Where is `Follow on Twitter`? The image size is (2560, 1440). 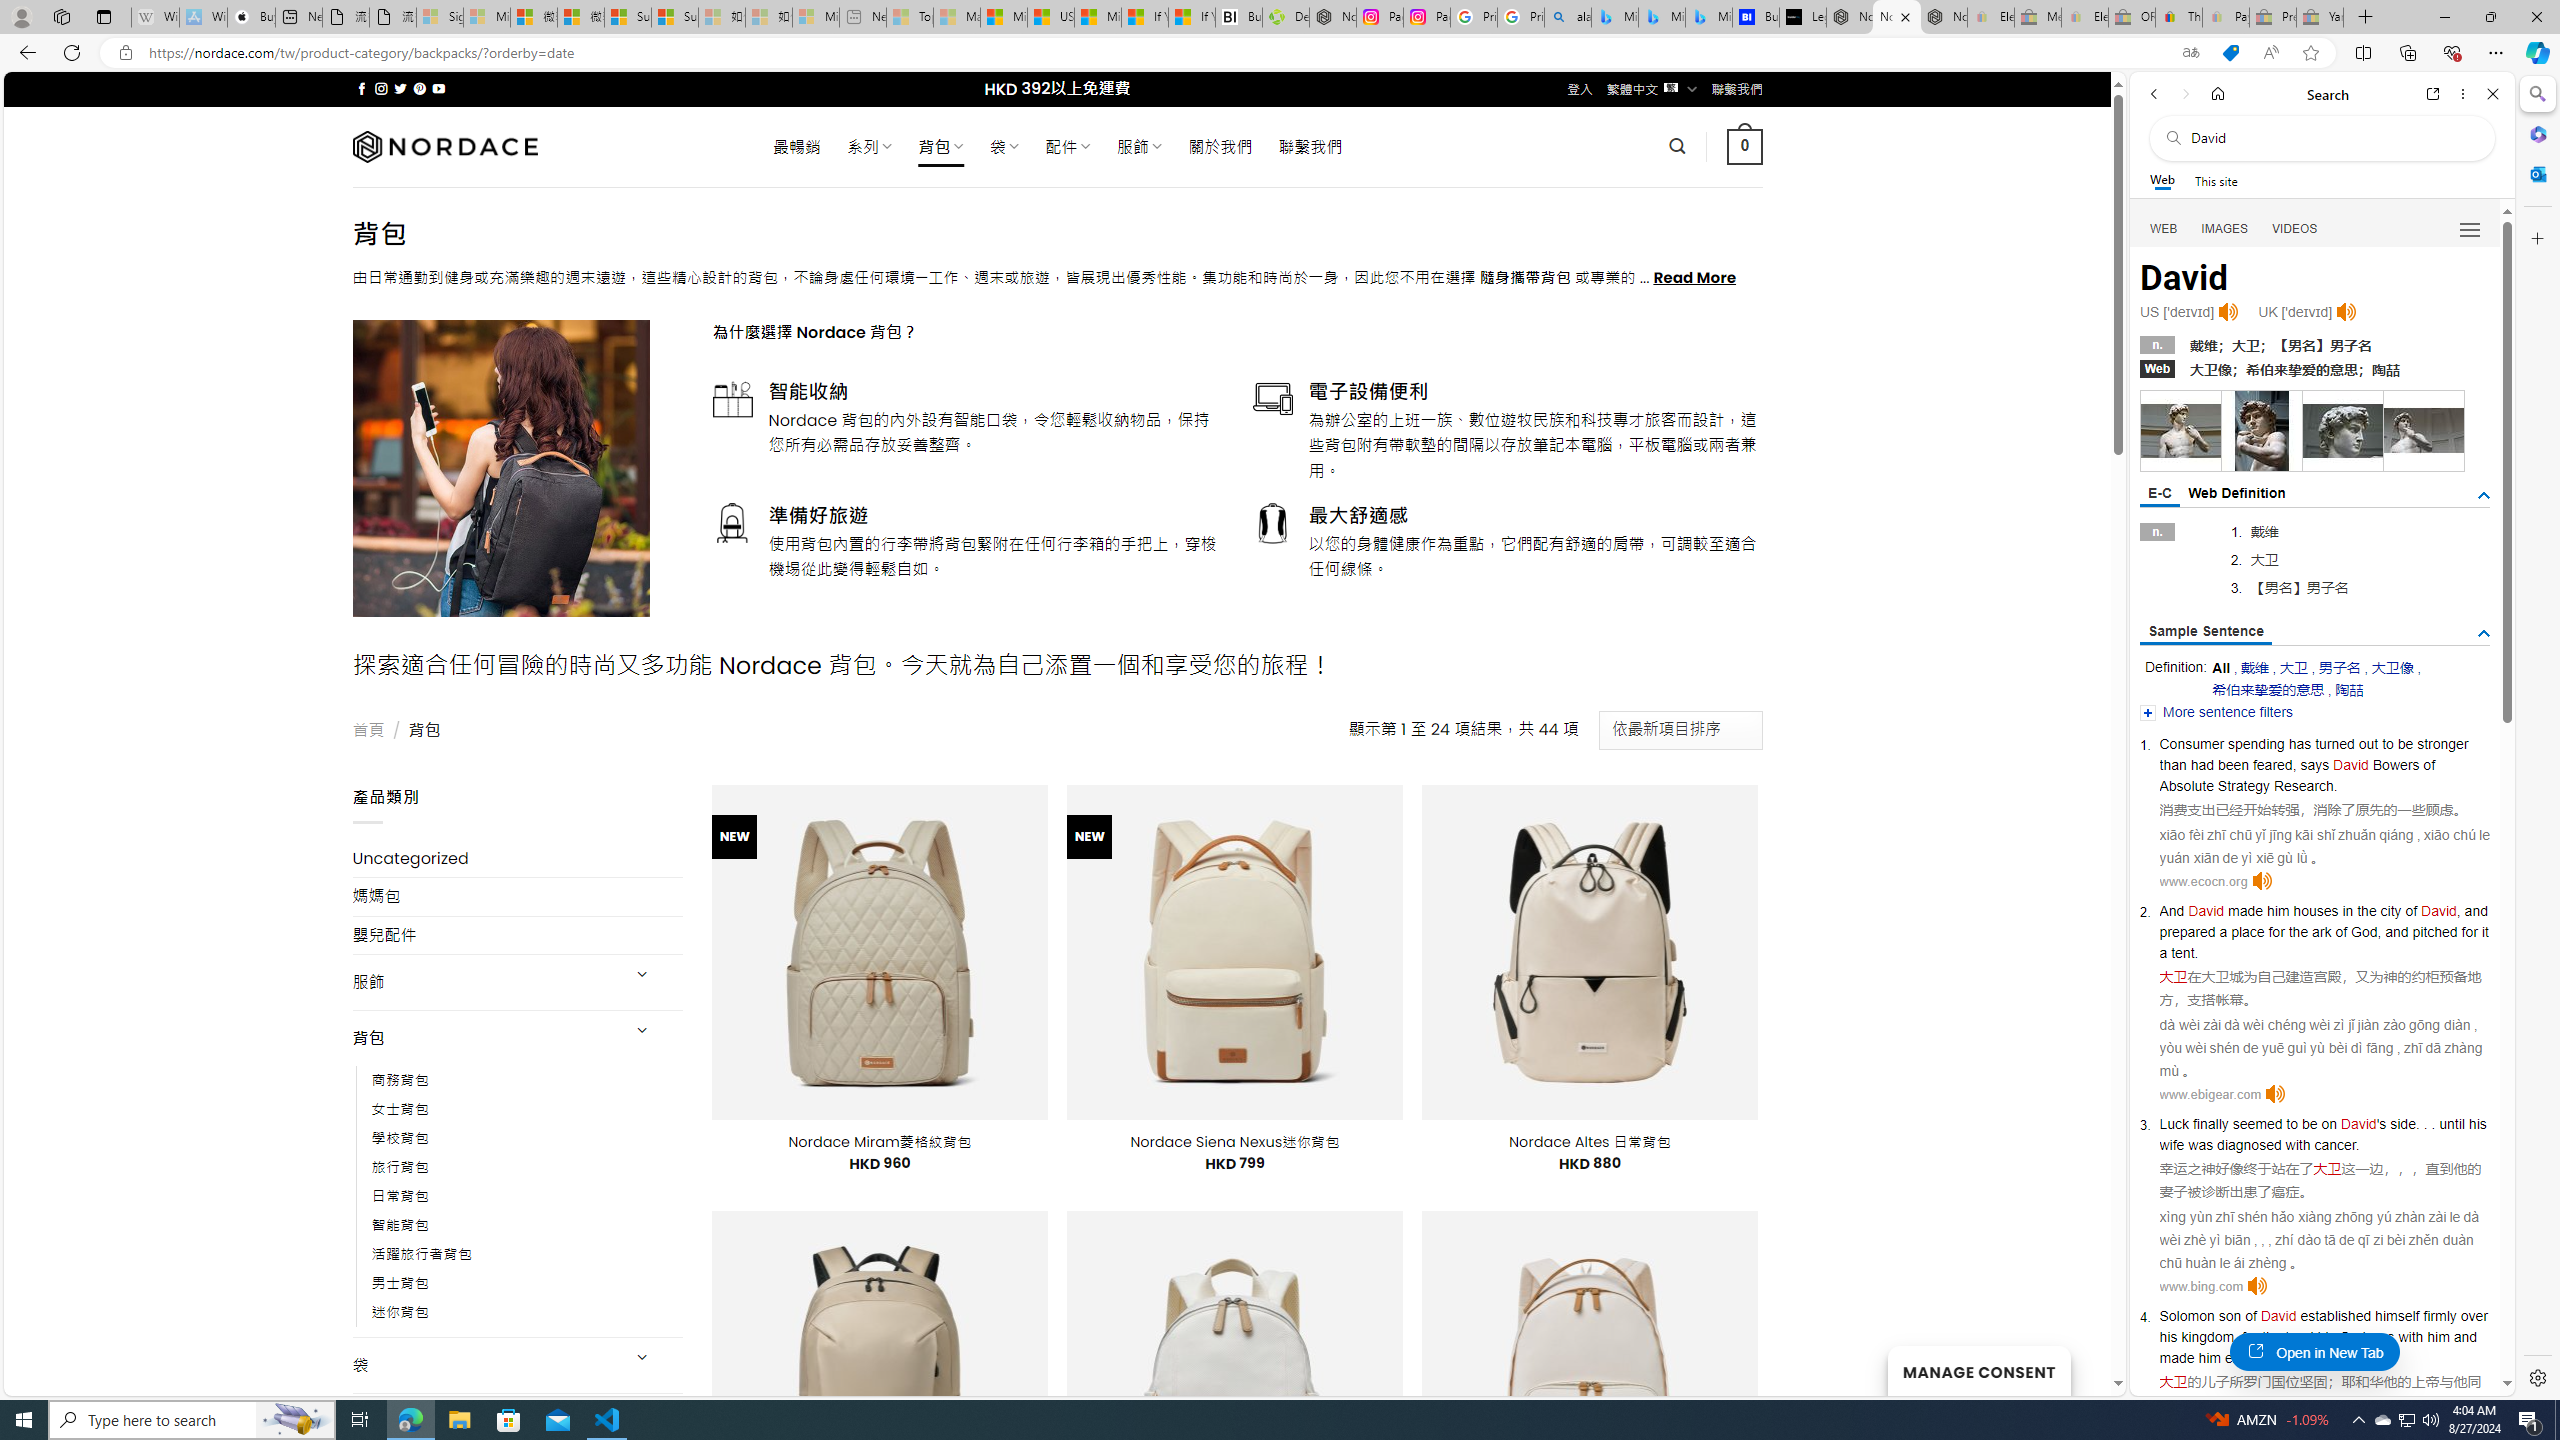
Follow on Twitter is located at coordinates (400, 88).